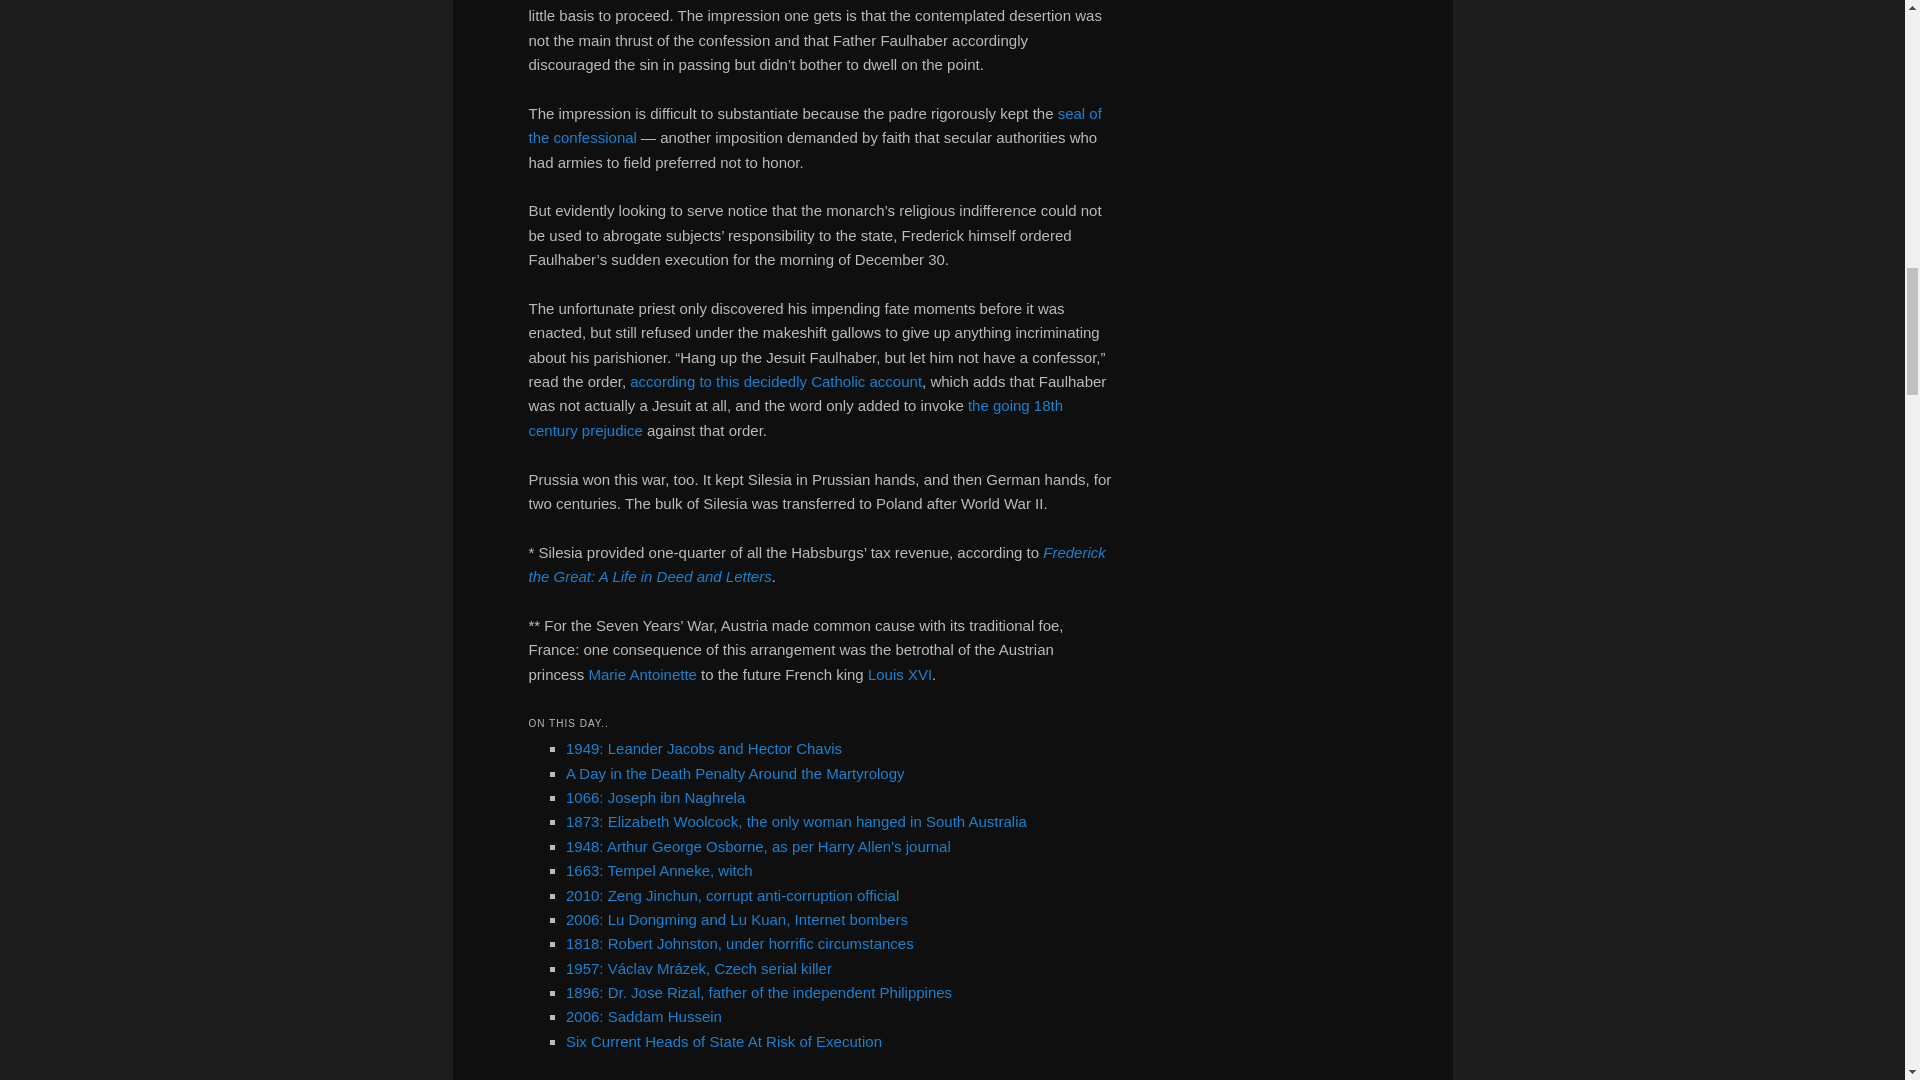  I want to click on Marie Antoinette, so click(642, 674).